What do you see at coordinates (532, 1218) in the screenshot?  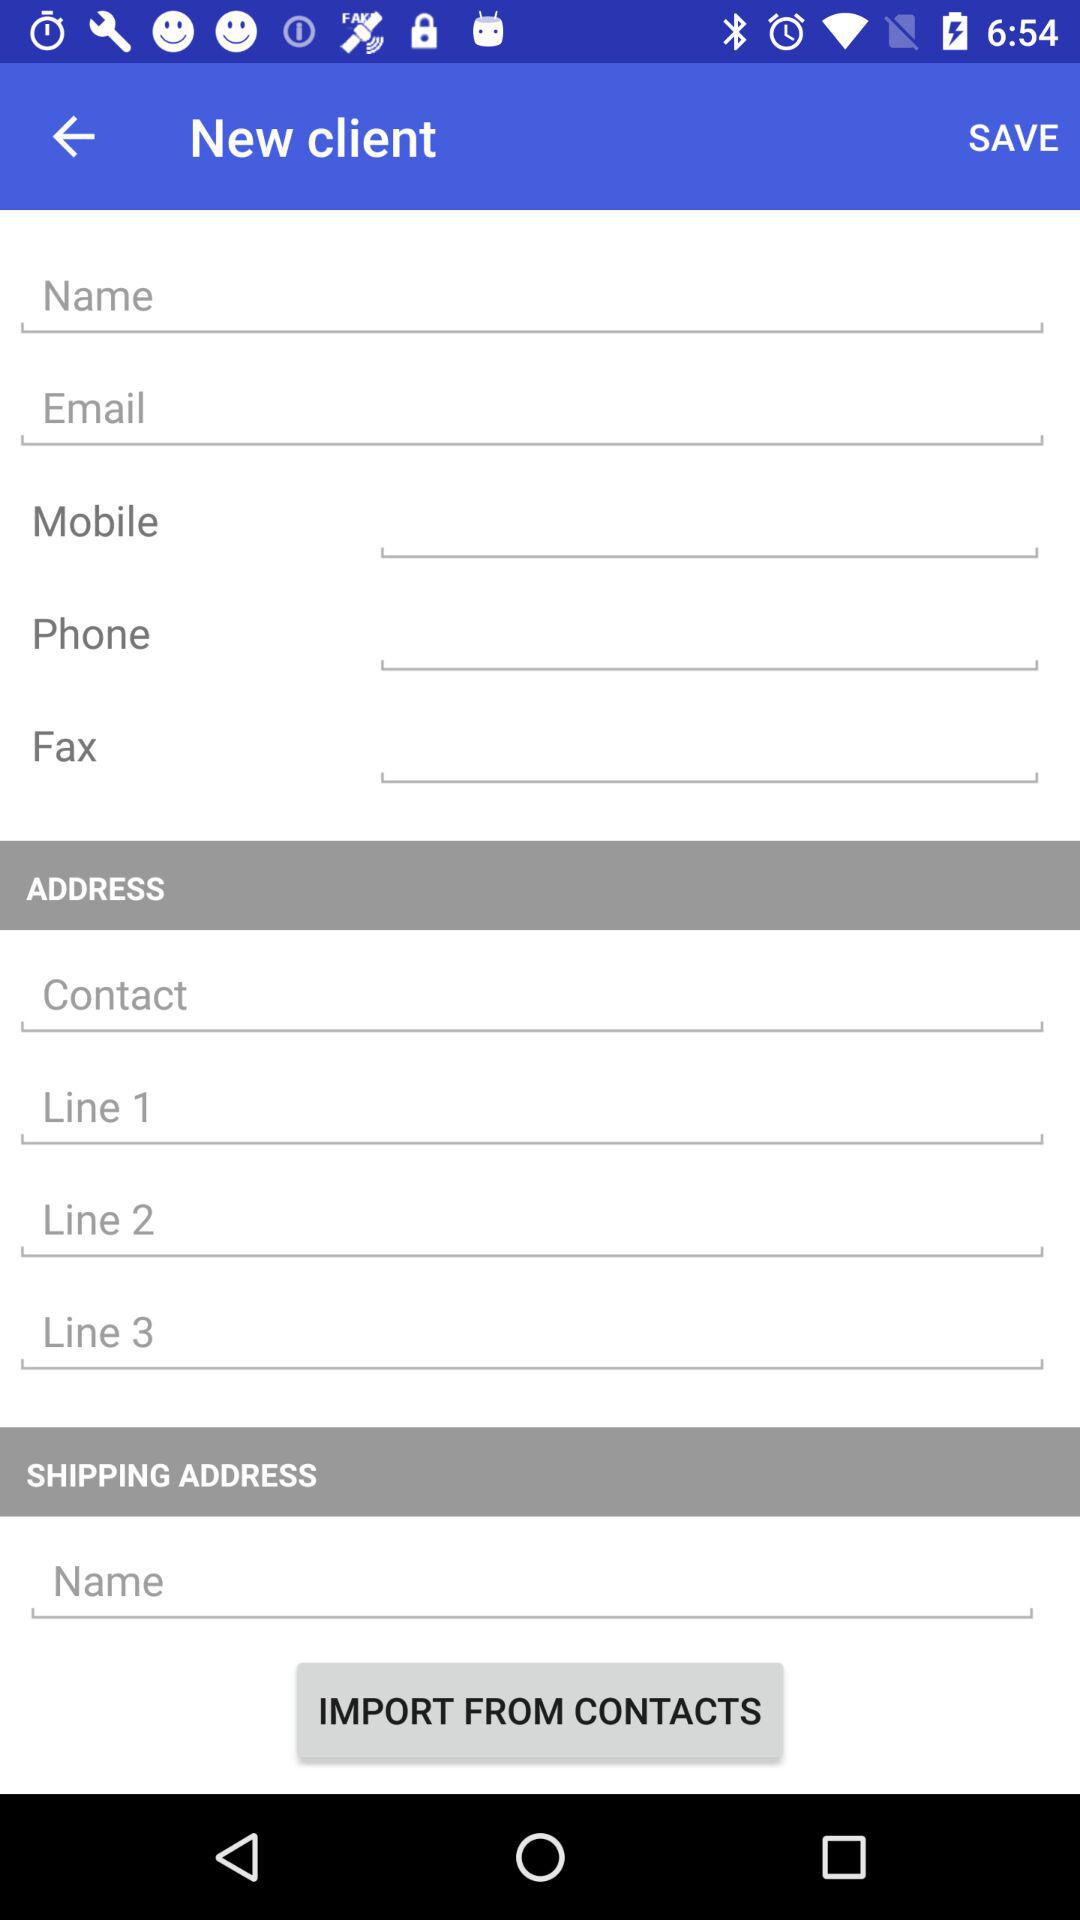 I see `address line 2` at bounding box center [532, 1218].